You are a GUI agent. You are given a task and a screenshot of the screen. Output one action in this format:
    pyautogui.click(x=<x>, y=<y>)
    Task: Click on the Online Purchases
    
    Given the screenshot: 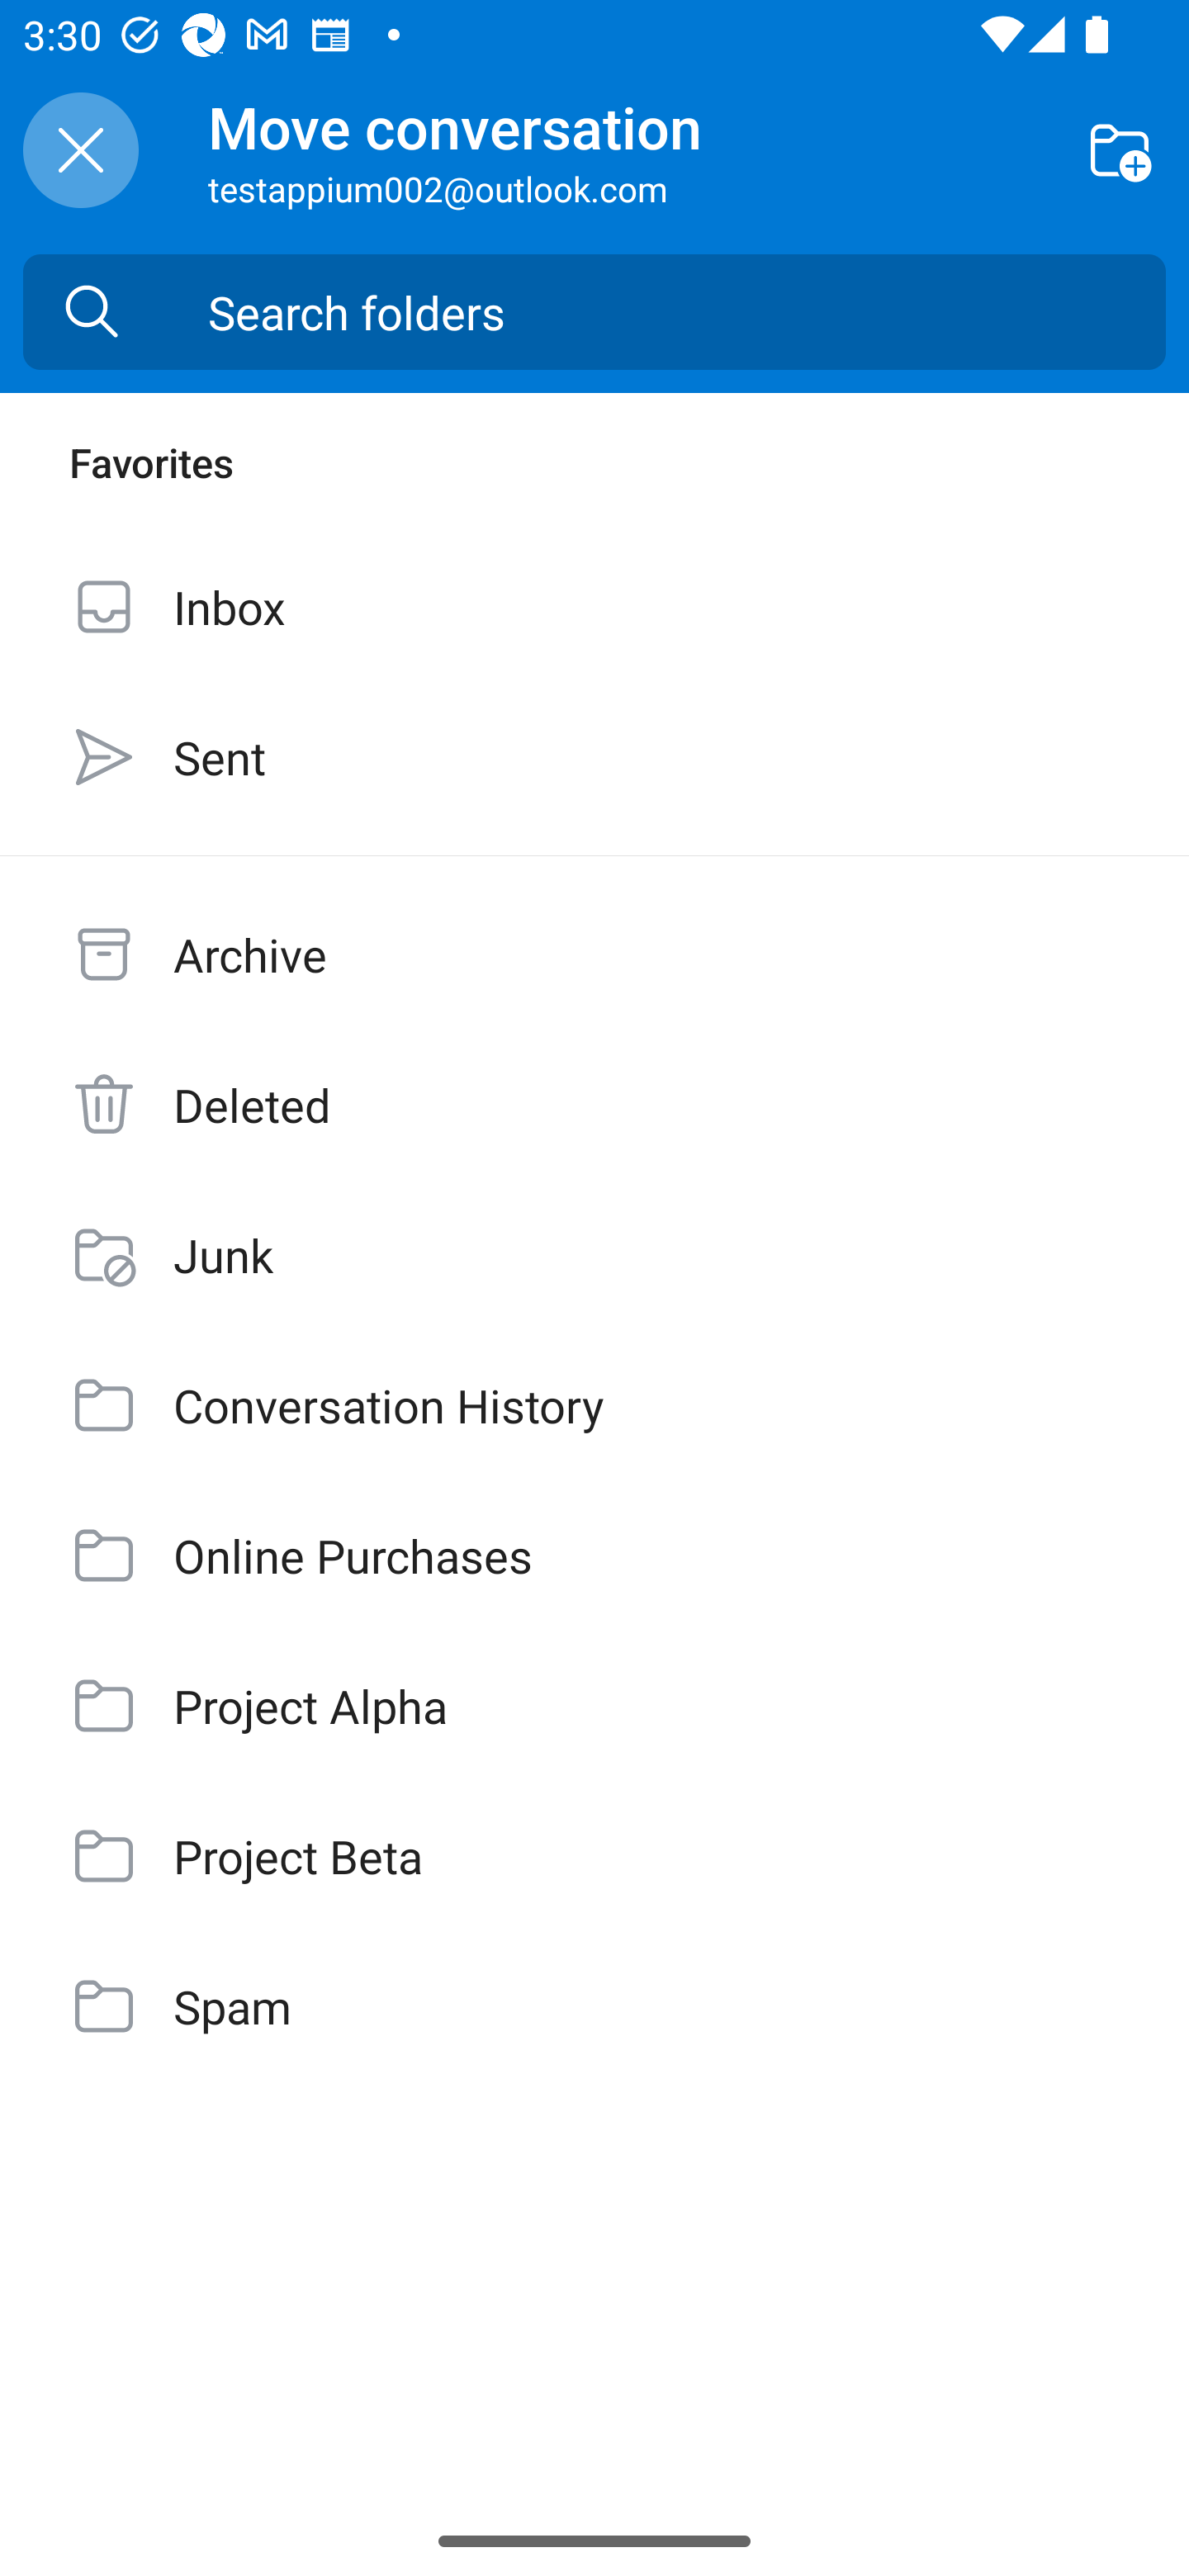 What is the action you would take?
    pyautogui.click(x=594, y=1556)
    